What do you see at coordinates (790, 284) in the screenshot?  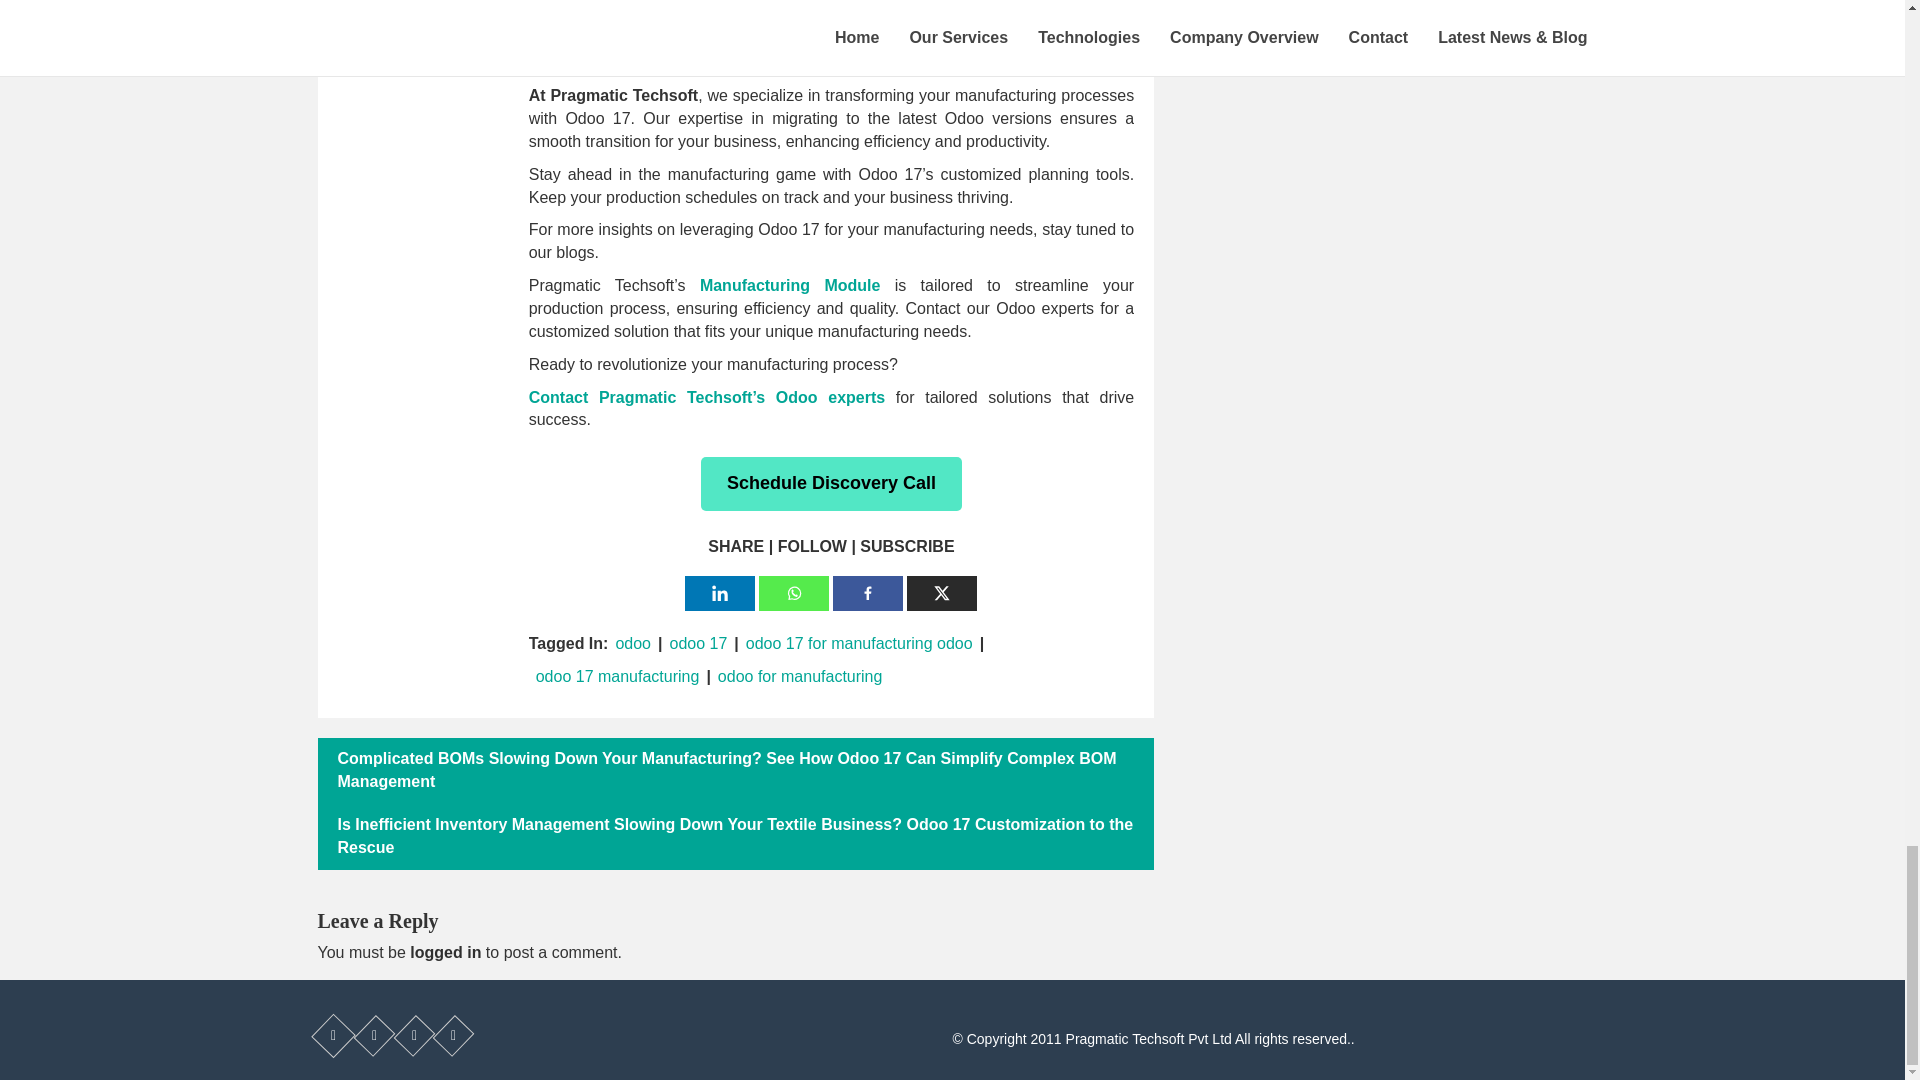 I see `Manufacturing Module` at bounding box center [790, 284].